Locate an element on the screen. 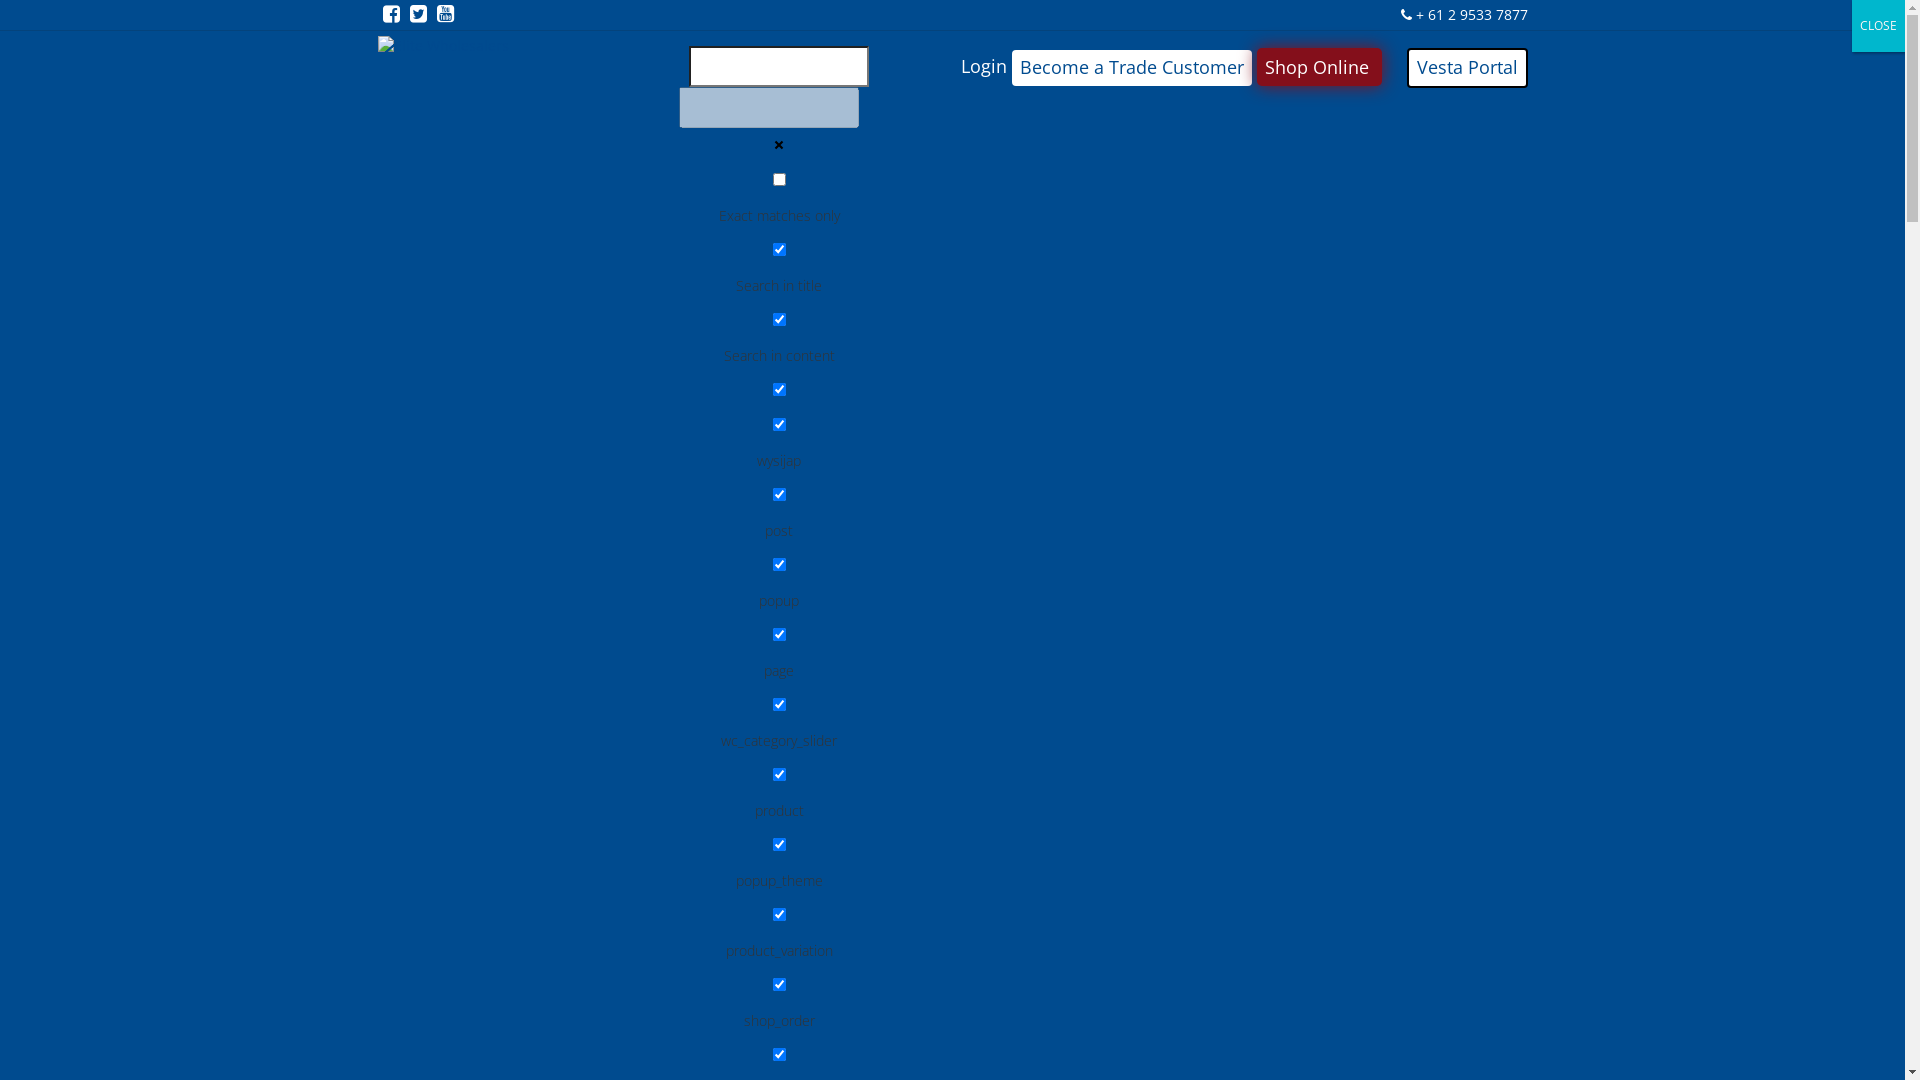  CLOSE is located at coordinates (1878, 26).